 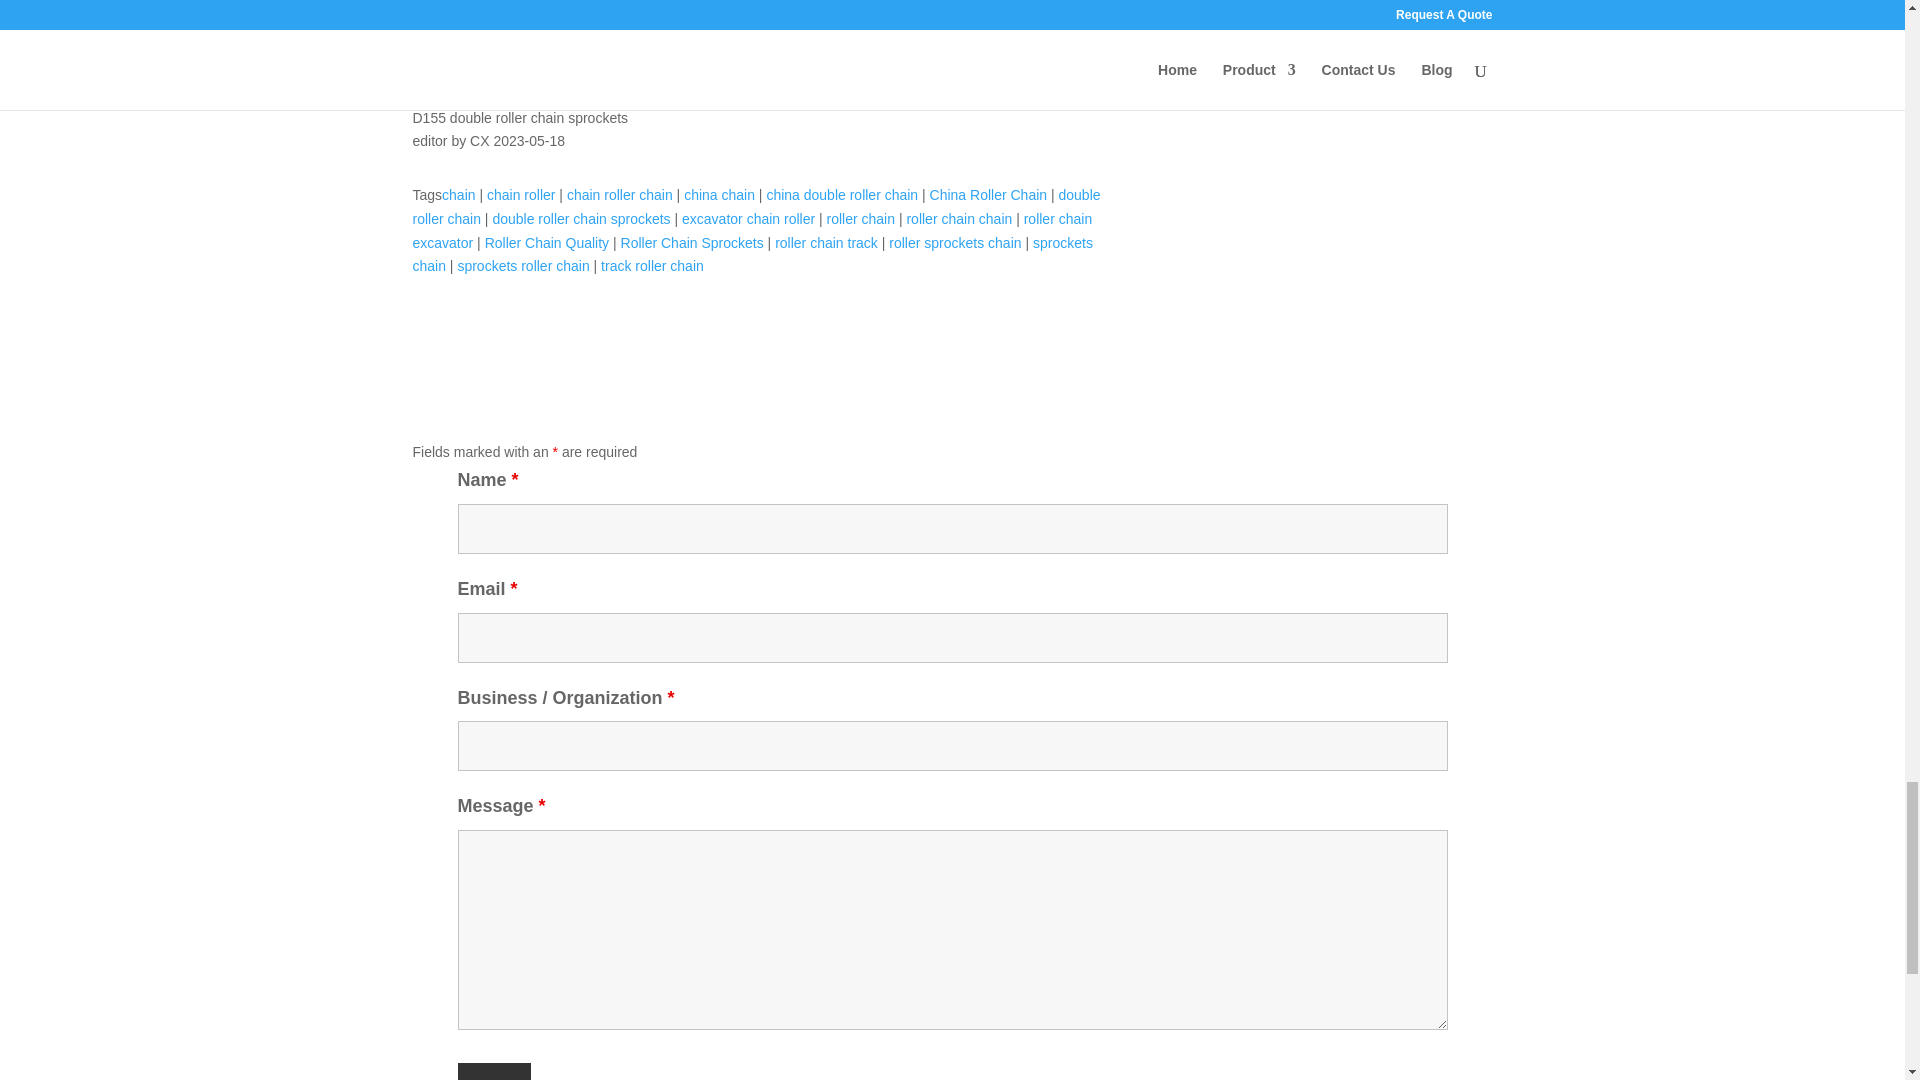 What do you see at coordinates (494, 1071) in the screenshot?
I see `Submit` at bounding box center [494, 1071].